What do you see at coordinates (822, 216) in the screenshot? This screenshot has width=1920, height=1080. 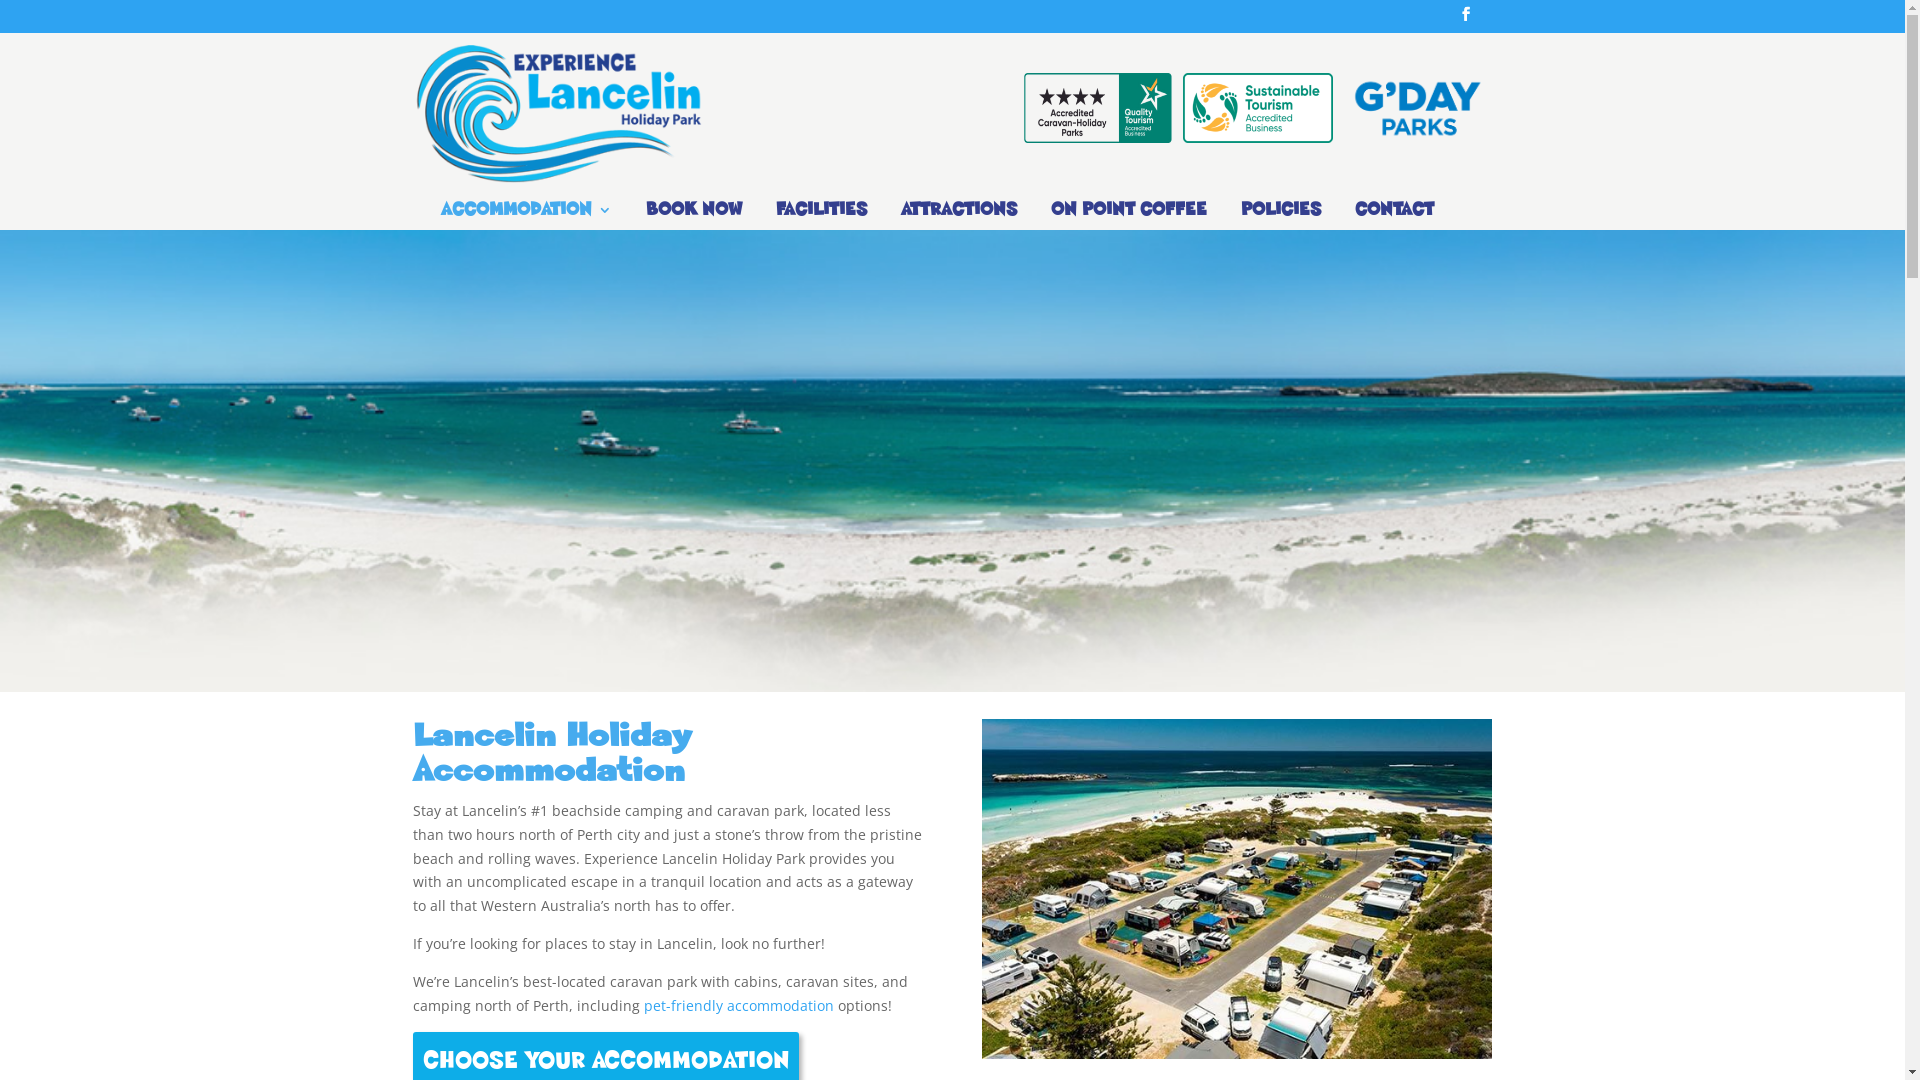 I see `FACILITIES` at bounding box center [822, 216].